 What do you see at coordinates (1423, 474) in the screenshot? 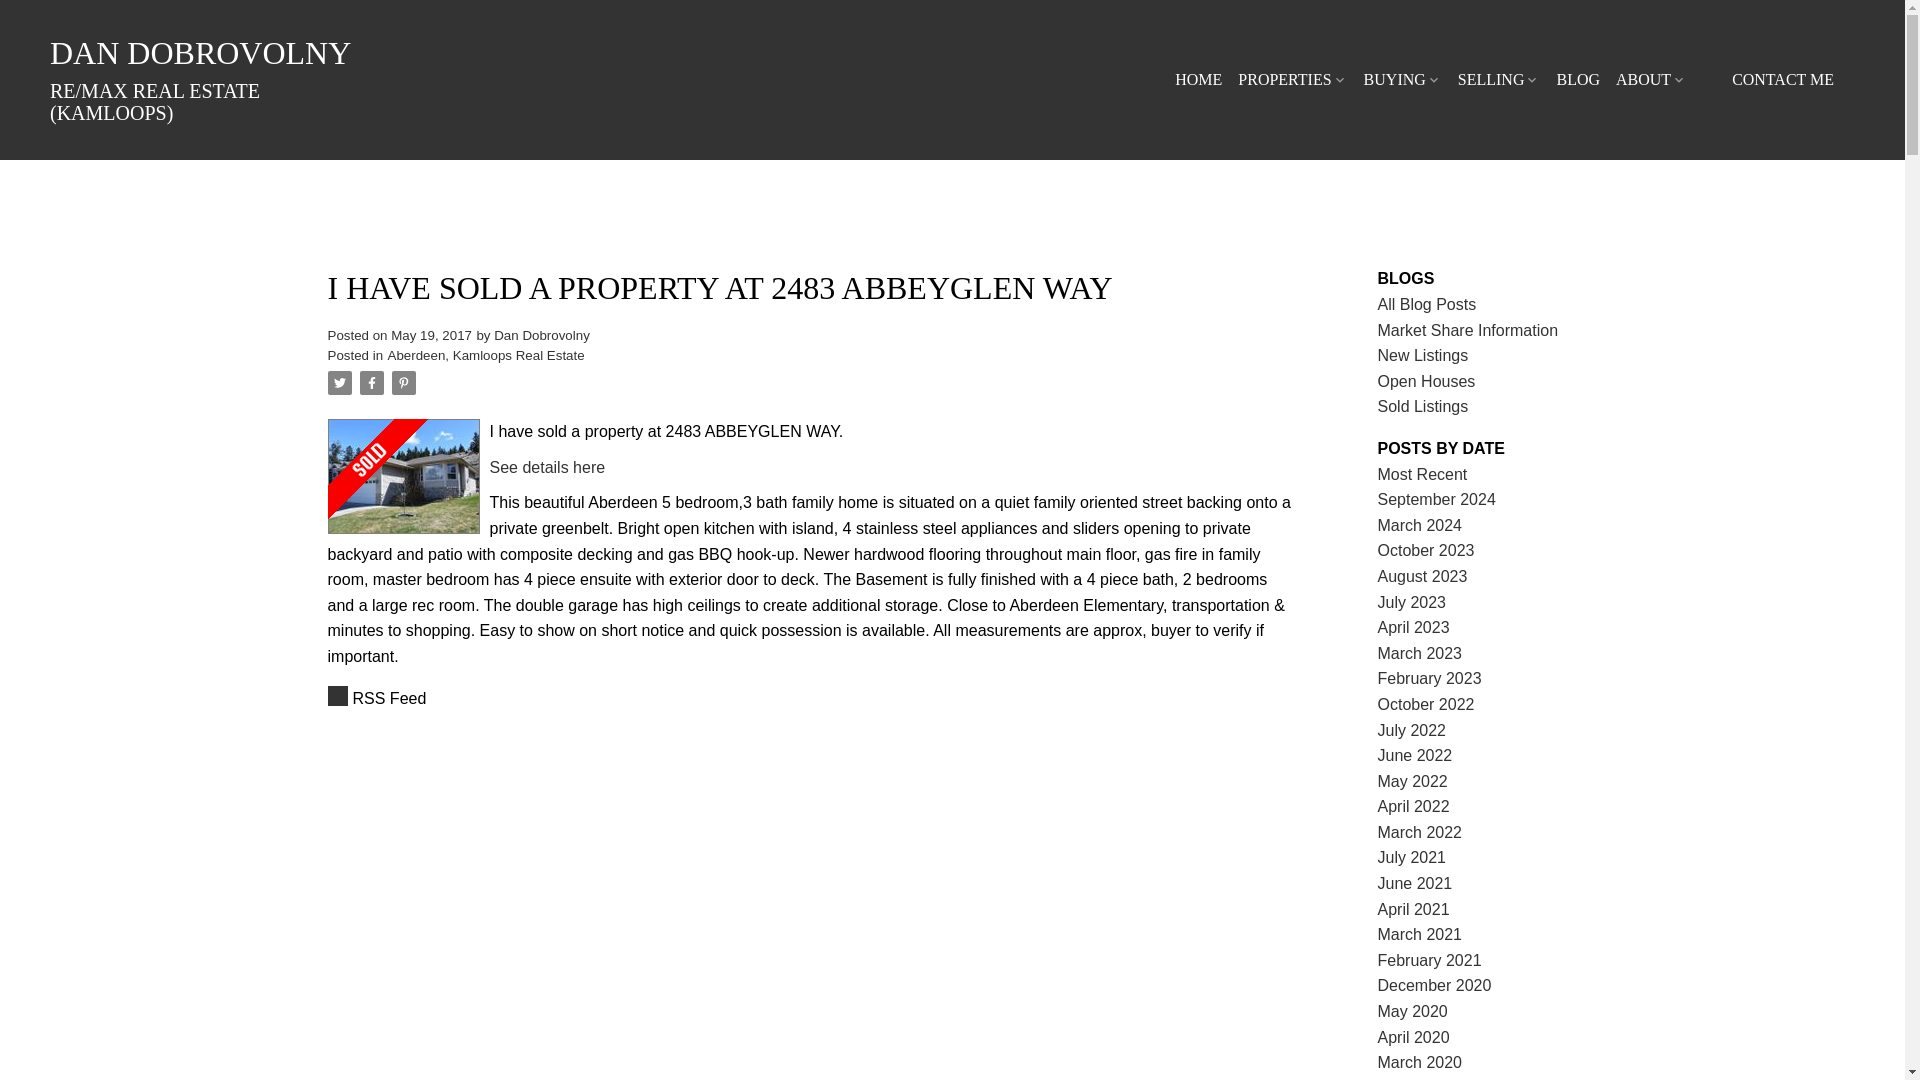
I see `Most Recent` at bounding box center [1423, 474].